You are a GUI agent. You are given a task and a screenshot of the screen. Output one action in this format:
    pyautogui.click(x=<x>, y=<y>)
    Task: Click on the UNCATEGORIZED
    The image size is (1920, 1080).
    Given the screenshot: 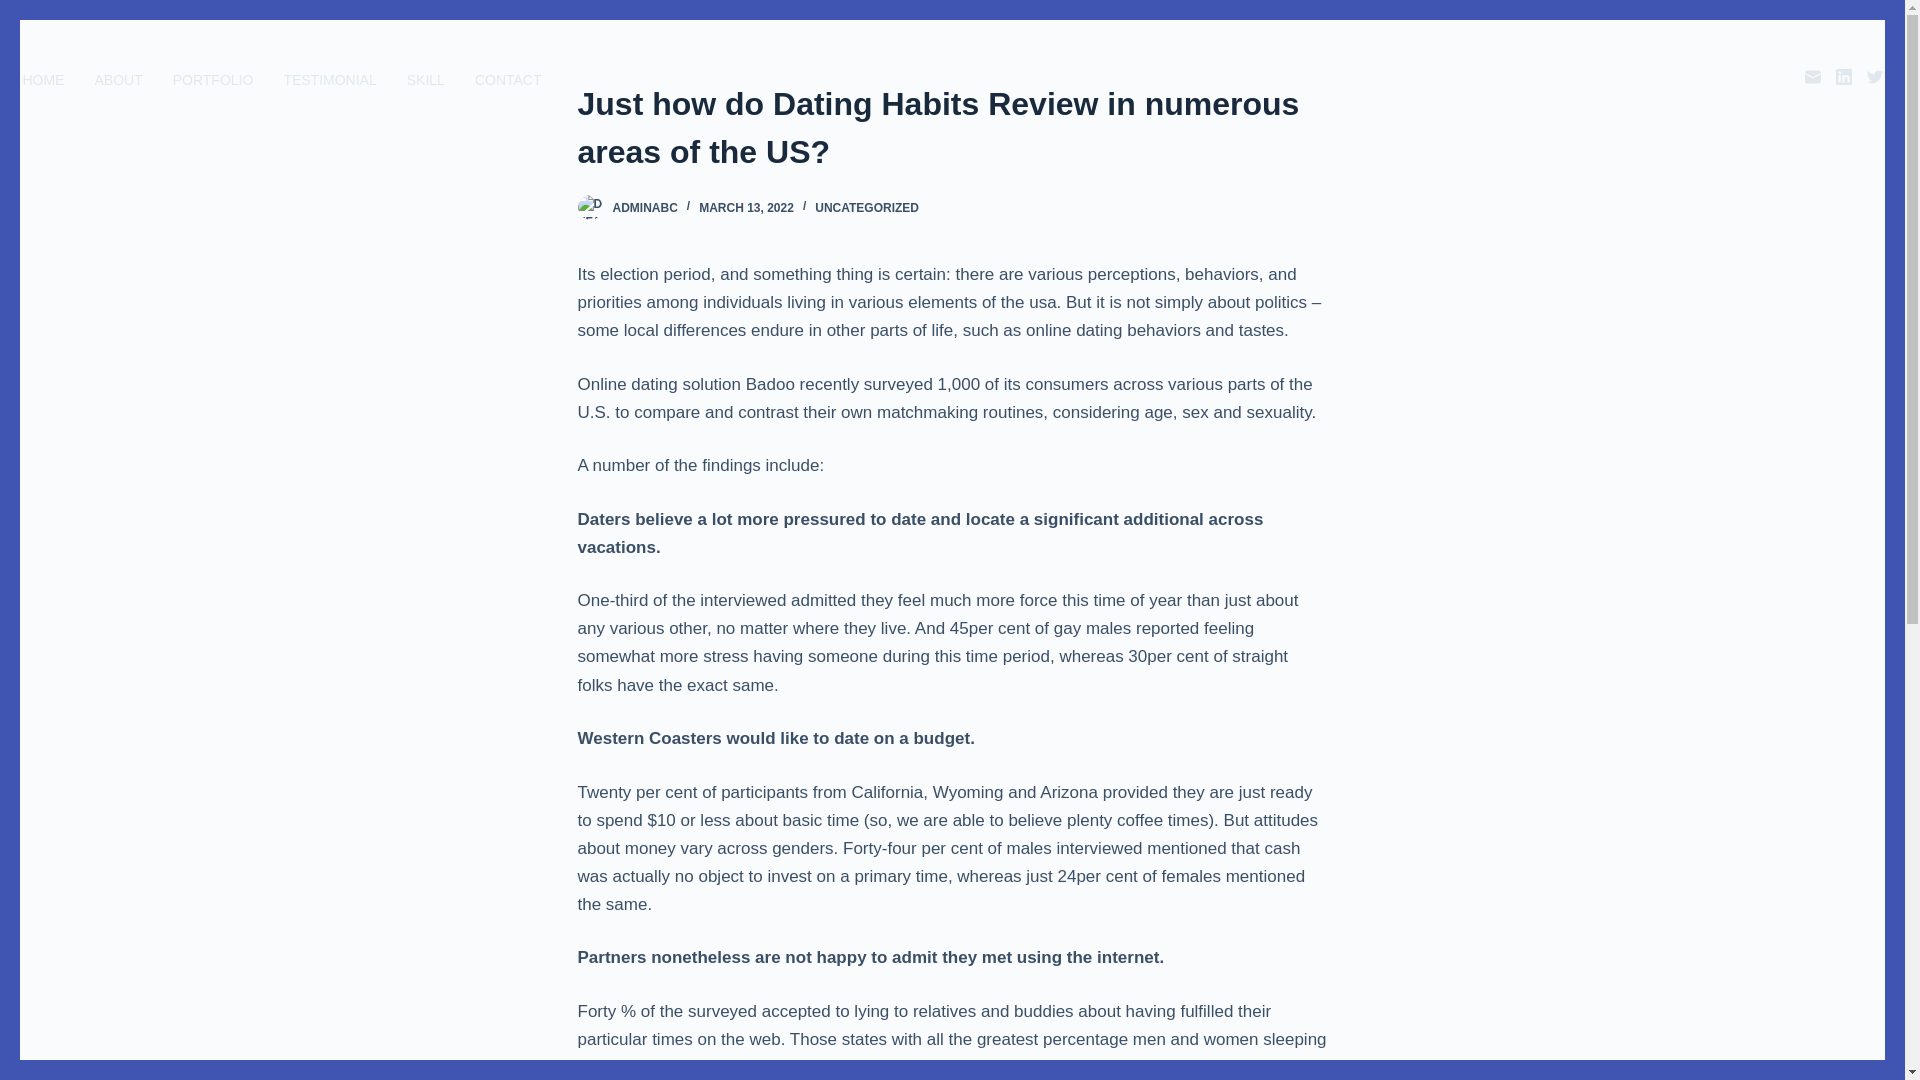 What is the action you would take?
    pyautogui.click(x=866, y=207)
    